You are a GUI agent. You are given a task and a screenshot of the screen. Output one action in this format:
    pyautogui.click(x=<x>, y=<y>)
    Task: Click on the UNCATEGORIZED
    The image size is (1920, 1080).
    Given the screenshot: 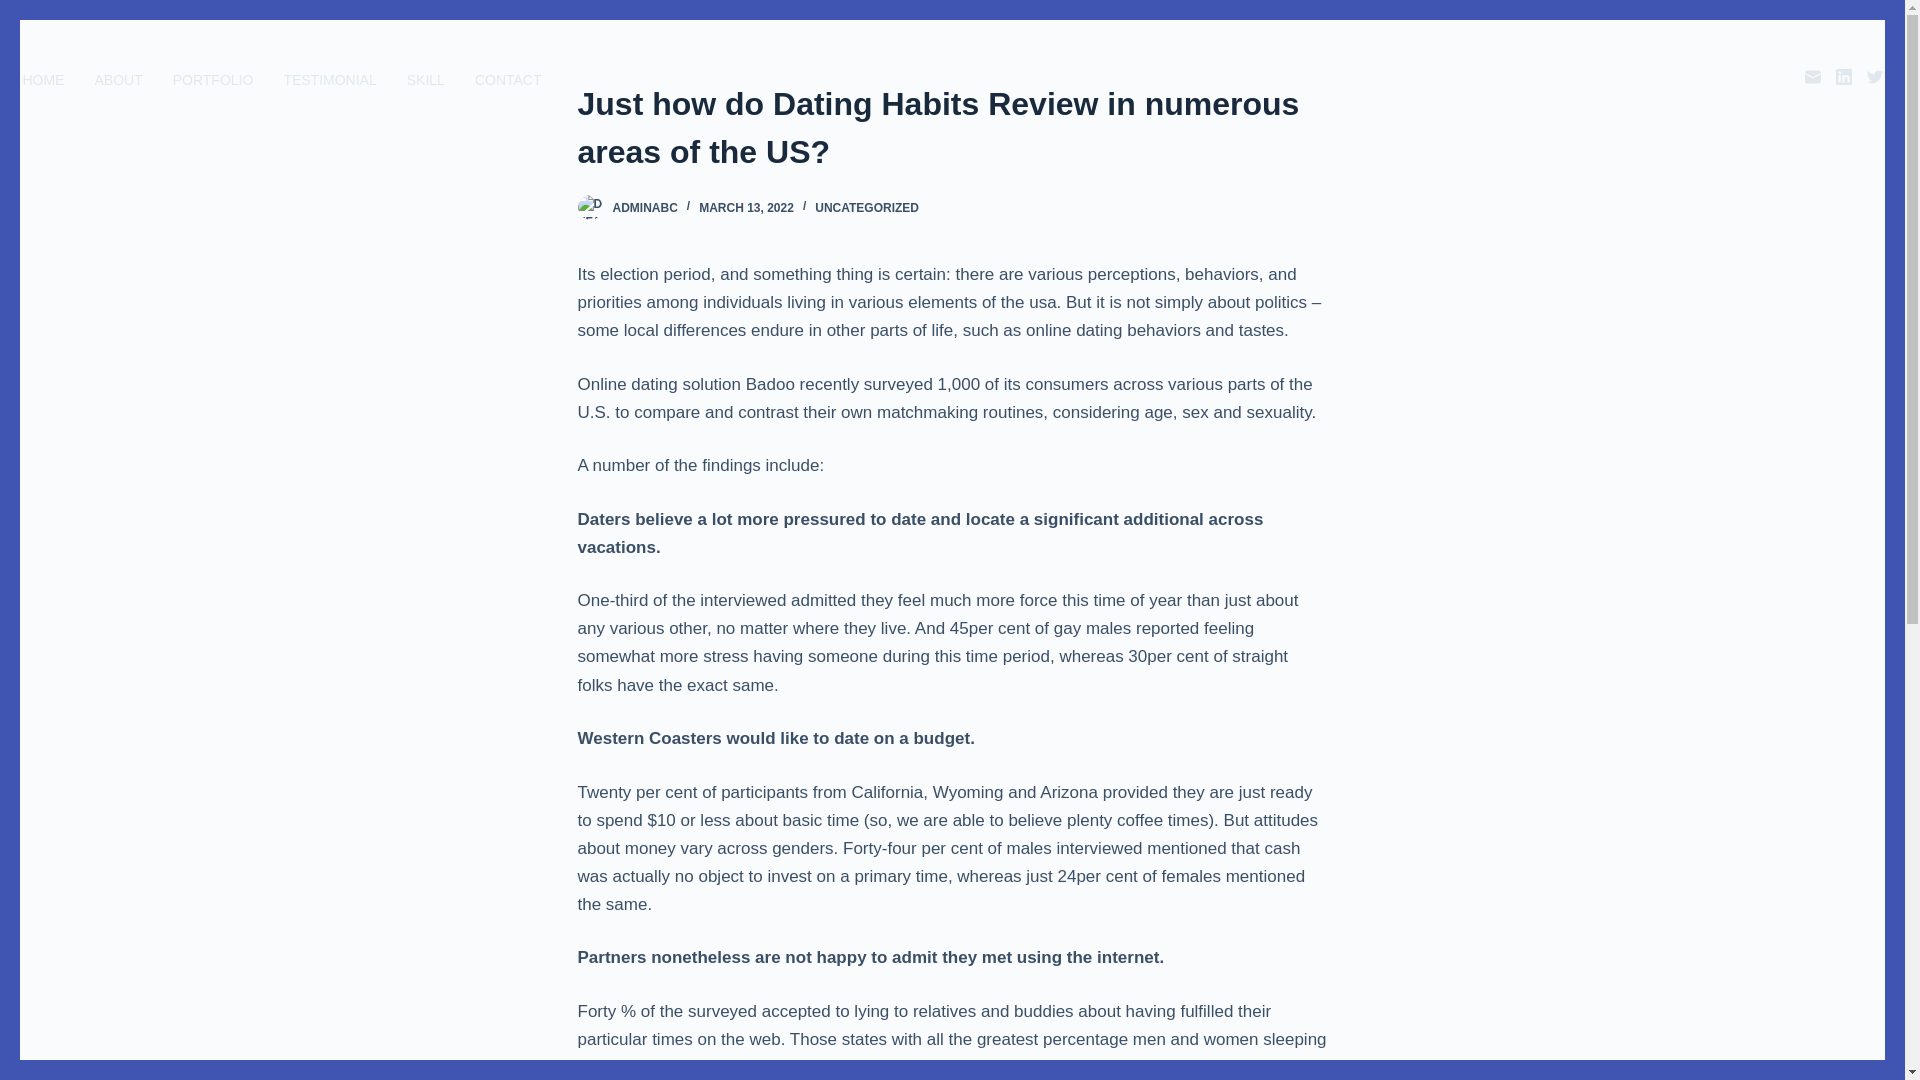 What is the action you would take?
    pyautogui.click(x=866, y=207)
    